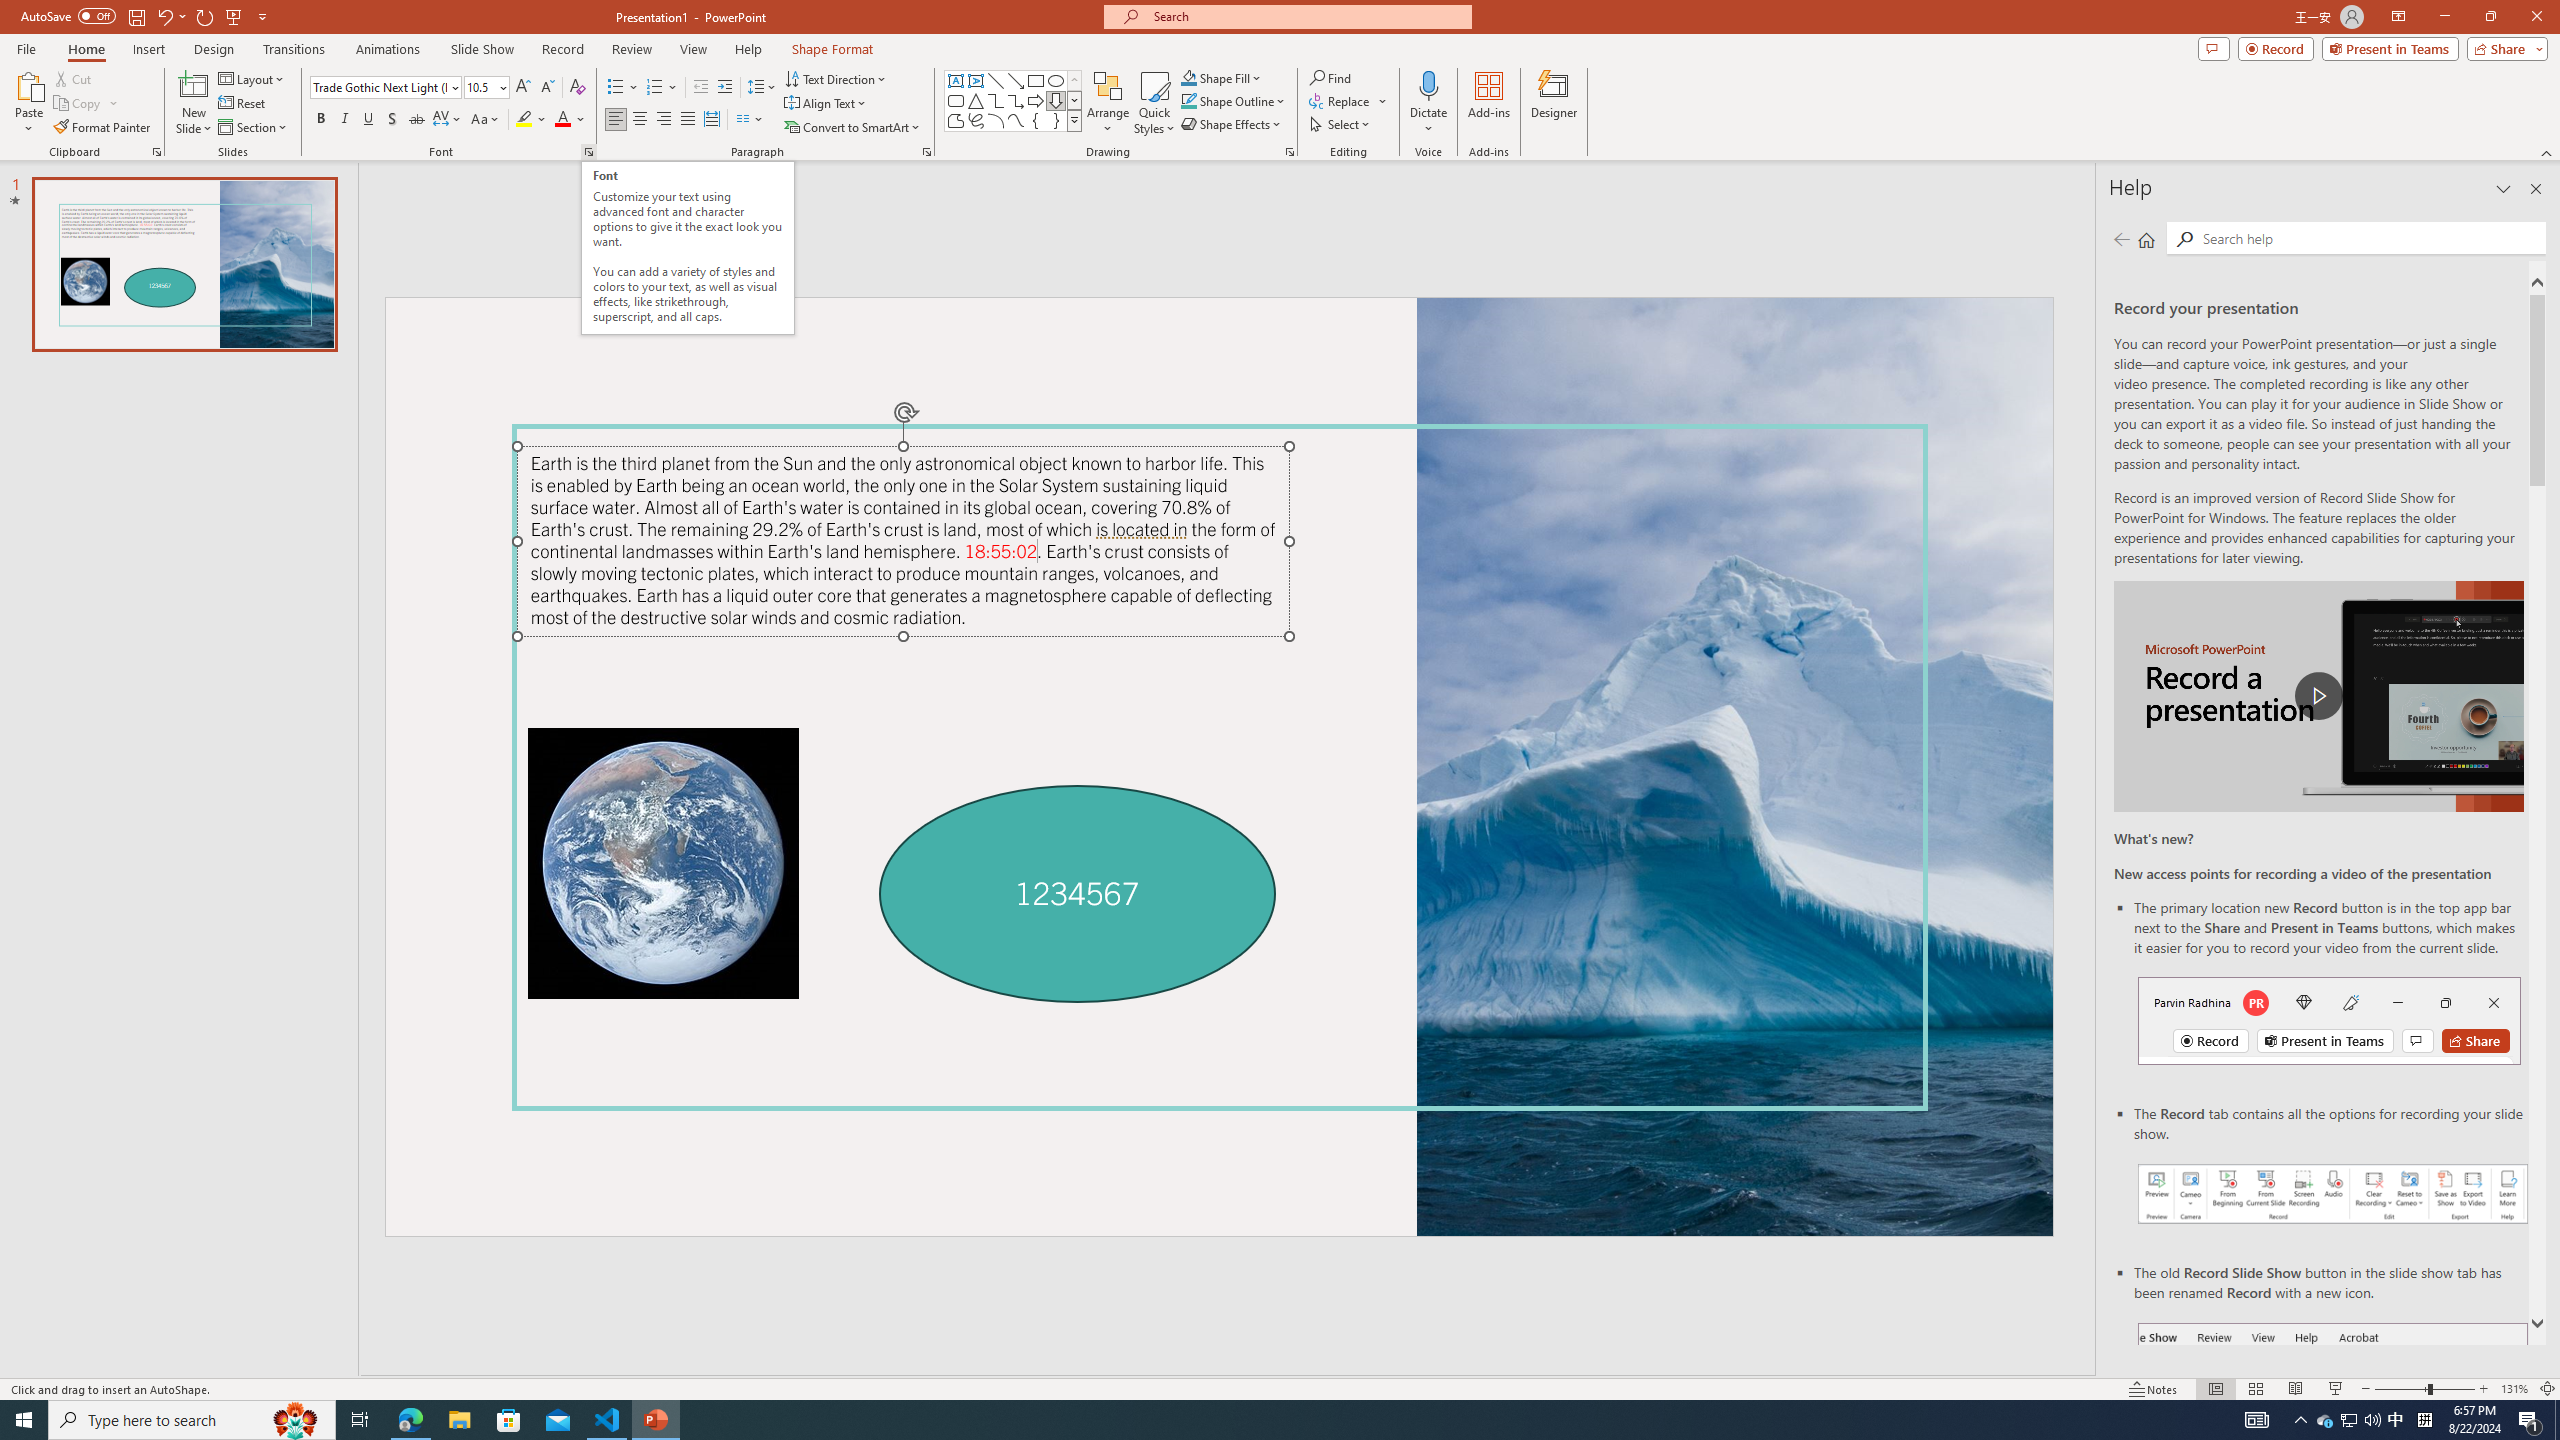 The width and height of the screenshot is (2560, 1440). Describe the element at coordinates (531, 120) in the screenshot. I see `Text Highlight Color` at that location.